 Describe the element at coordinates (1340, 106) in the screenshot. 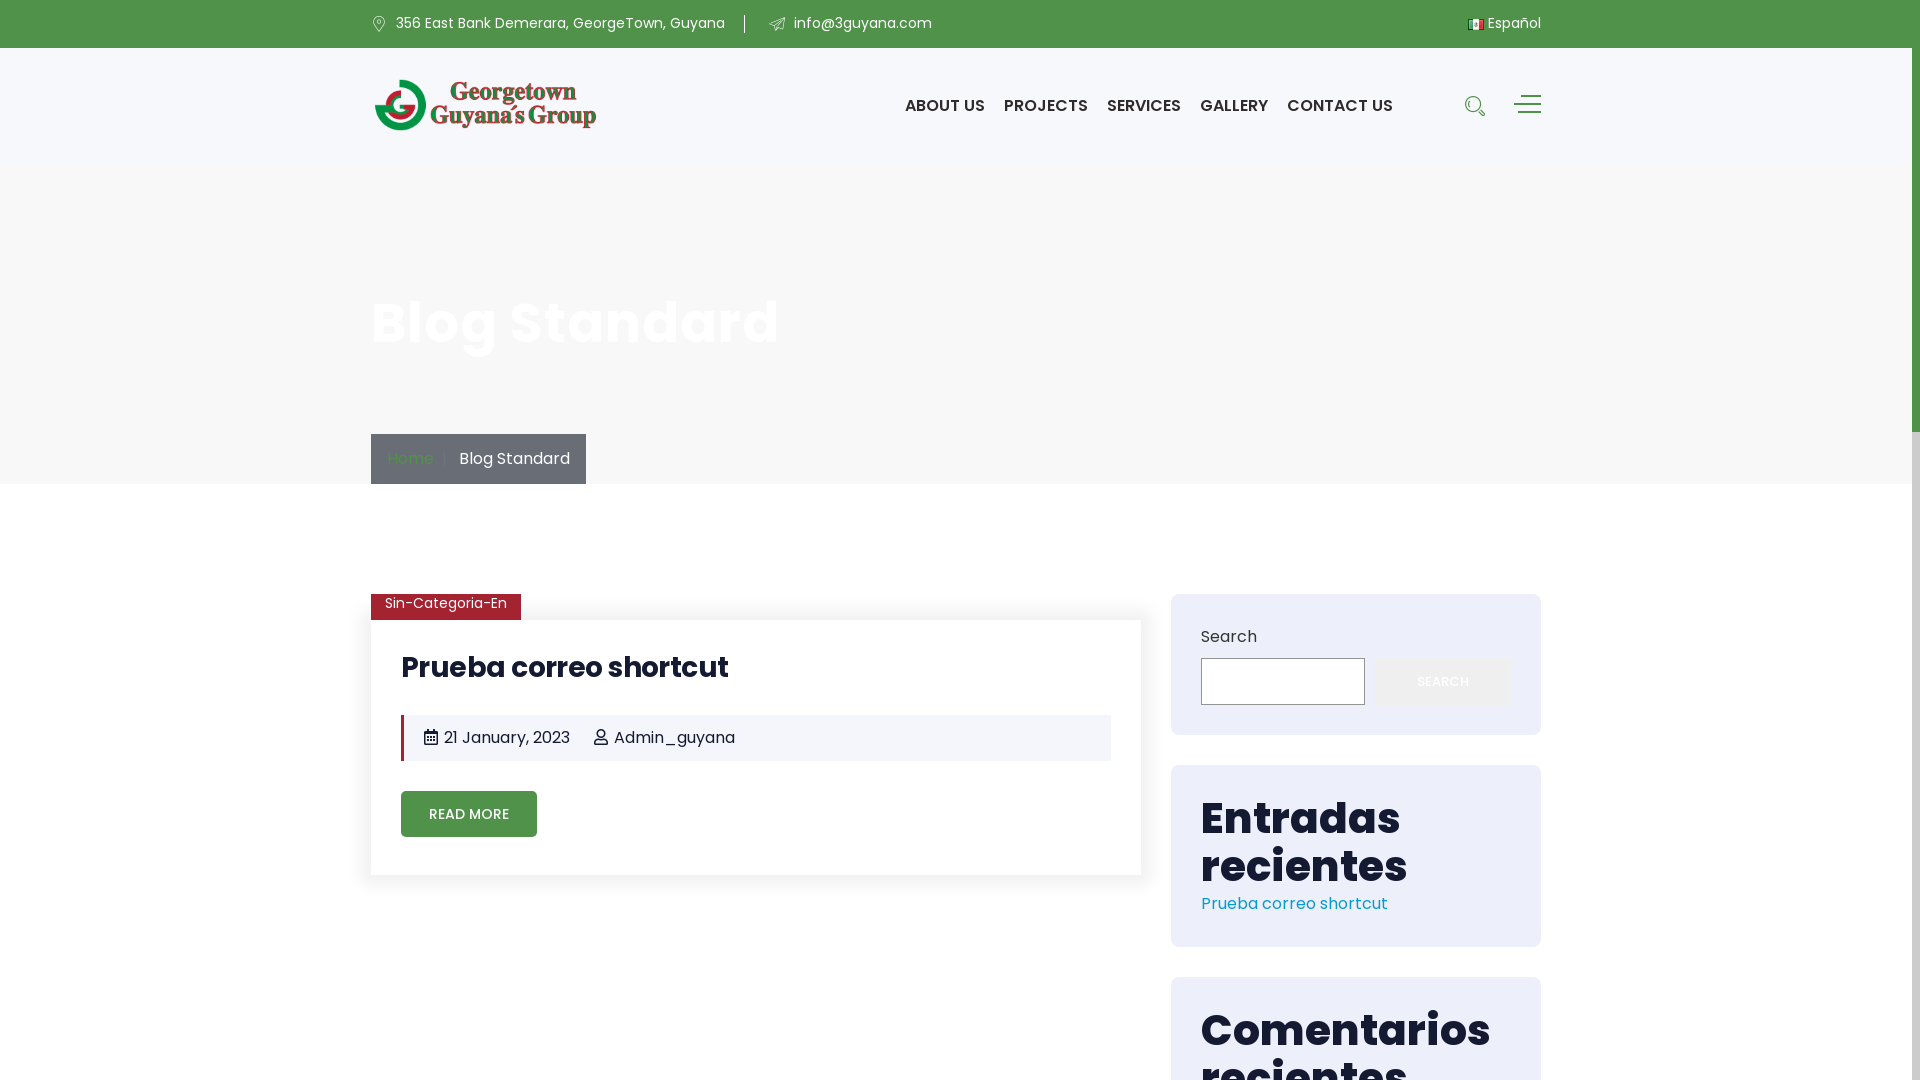

I see `CONTACT US` at that location.